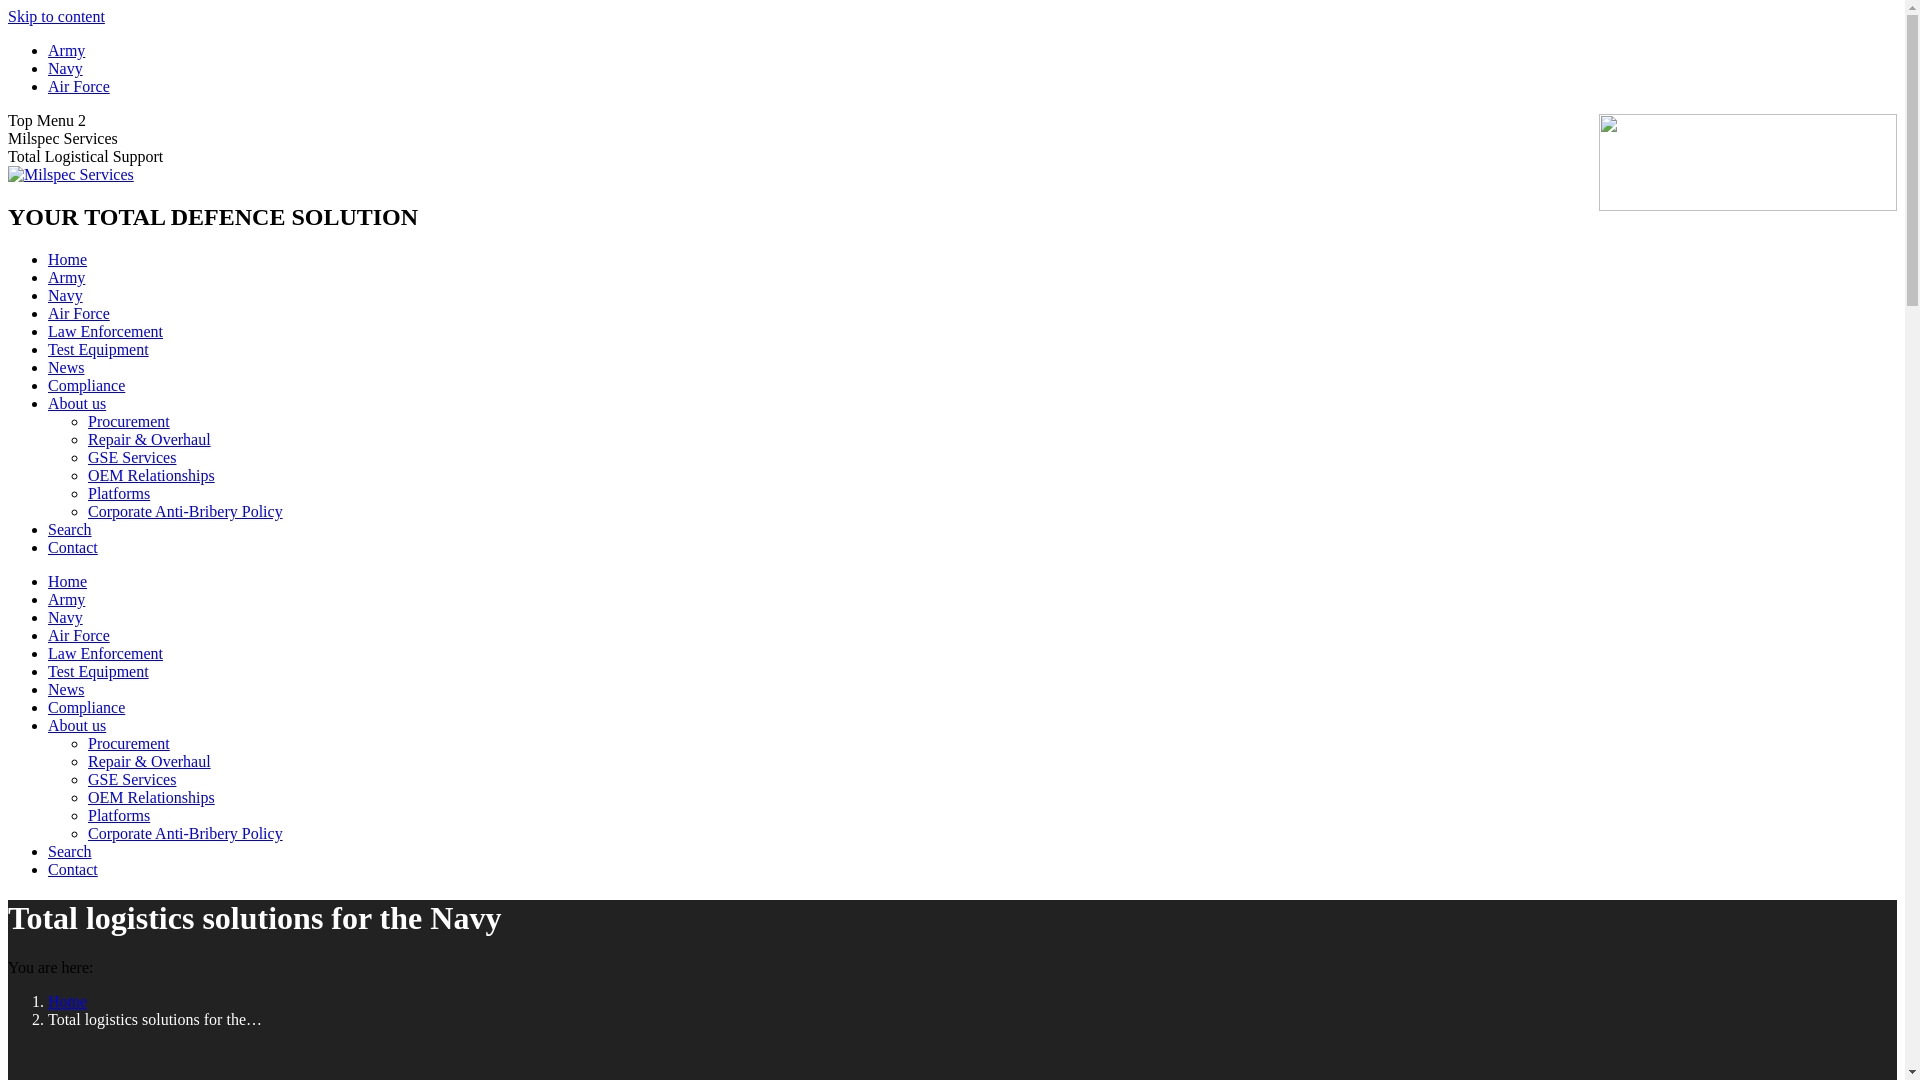 The height and width of the screenshot is (1080, 1920). I want to click on Search, so click(70, 530).